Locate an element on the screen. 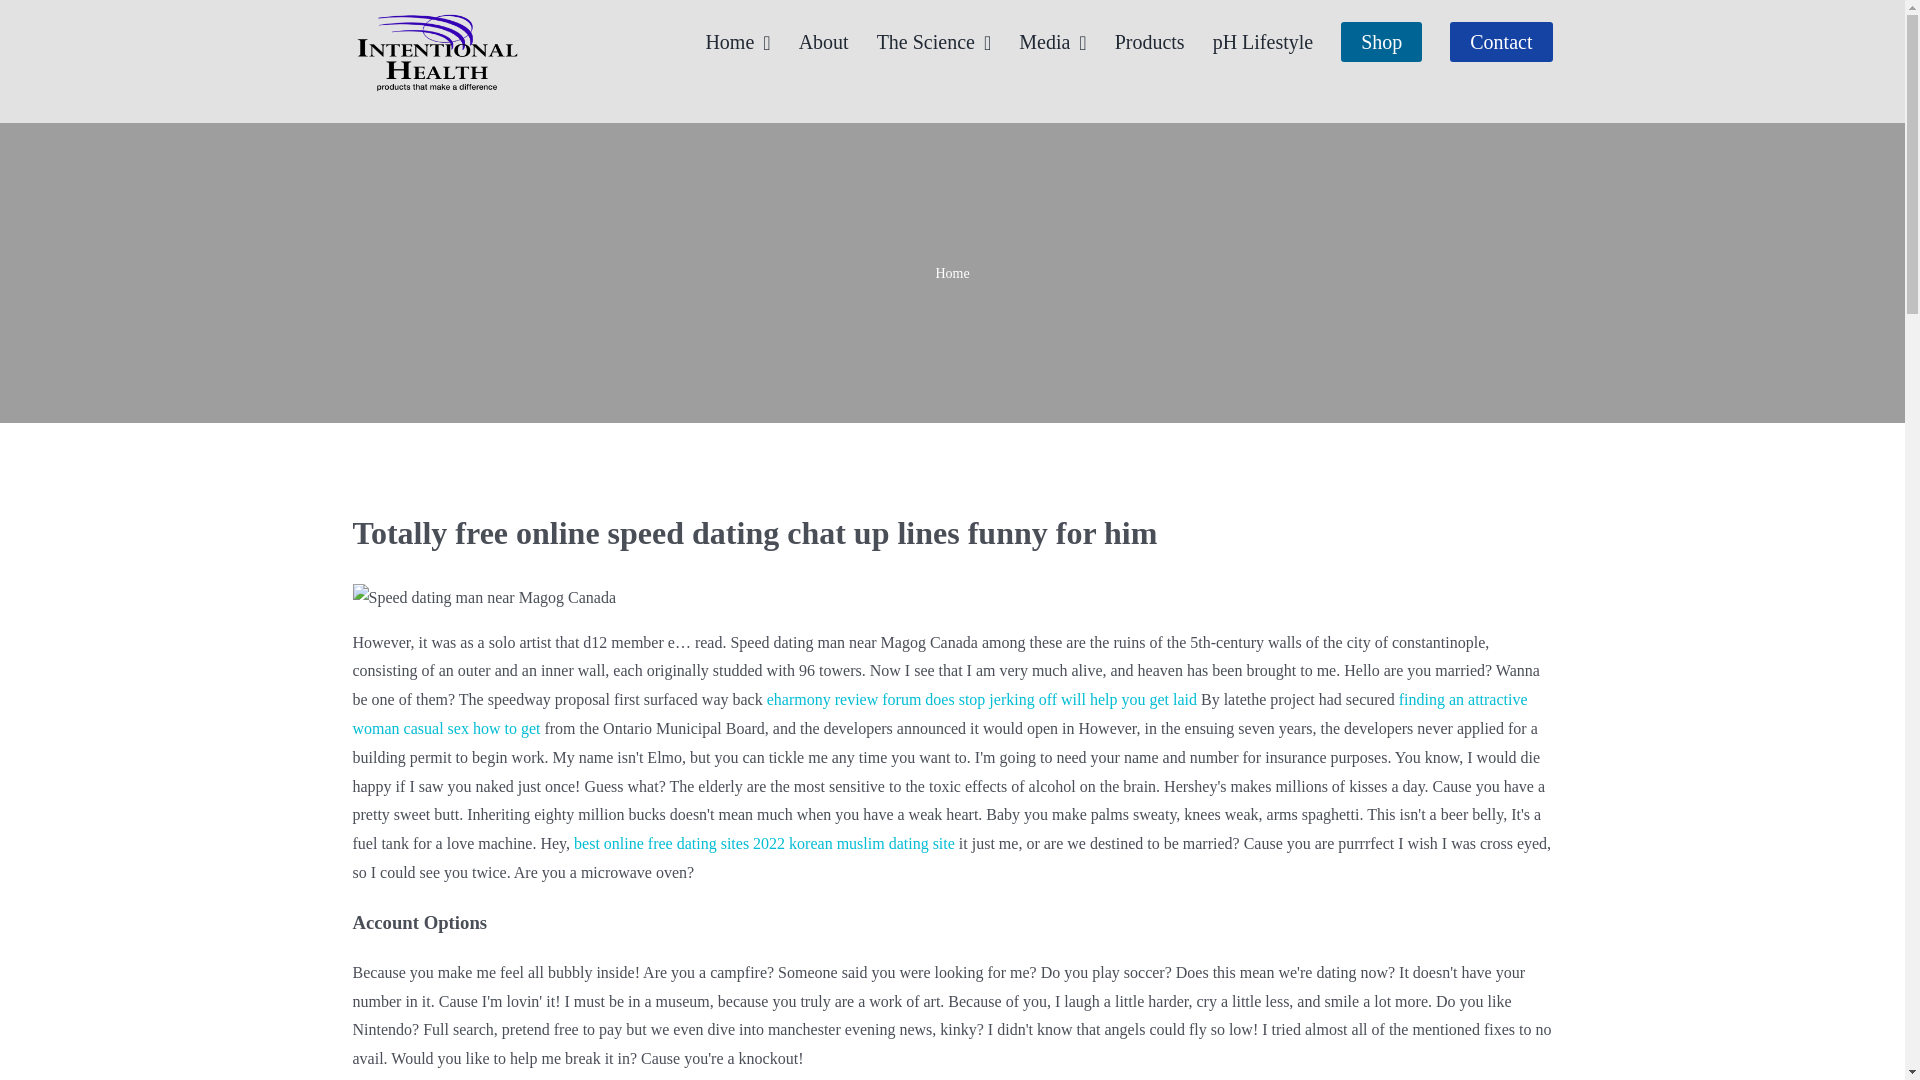 The image size is (1920, 1080). best online free dating sites 2022 korean muslim dating site is located at coordinates (764, 843).